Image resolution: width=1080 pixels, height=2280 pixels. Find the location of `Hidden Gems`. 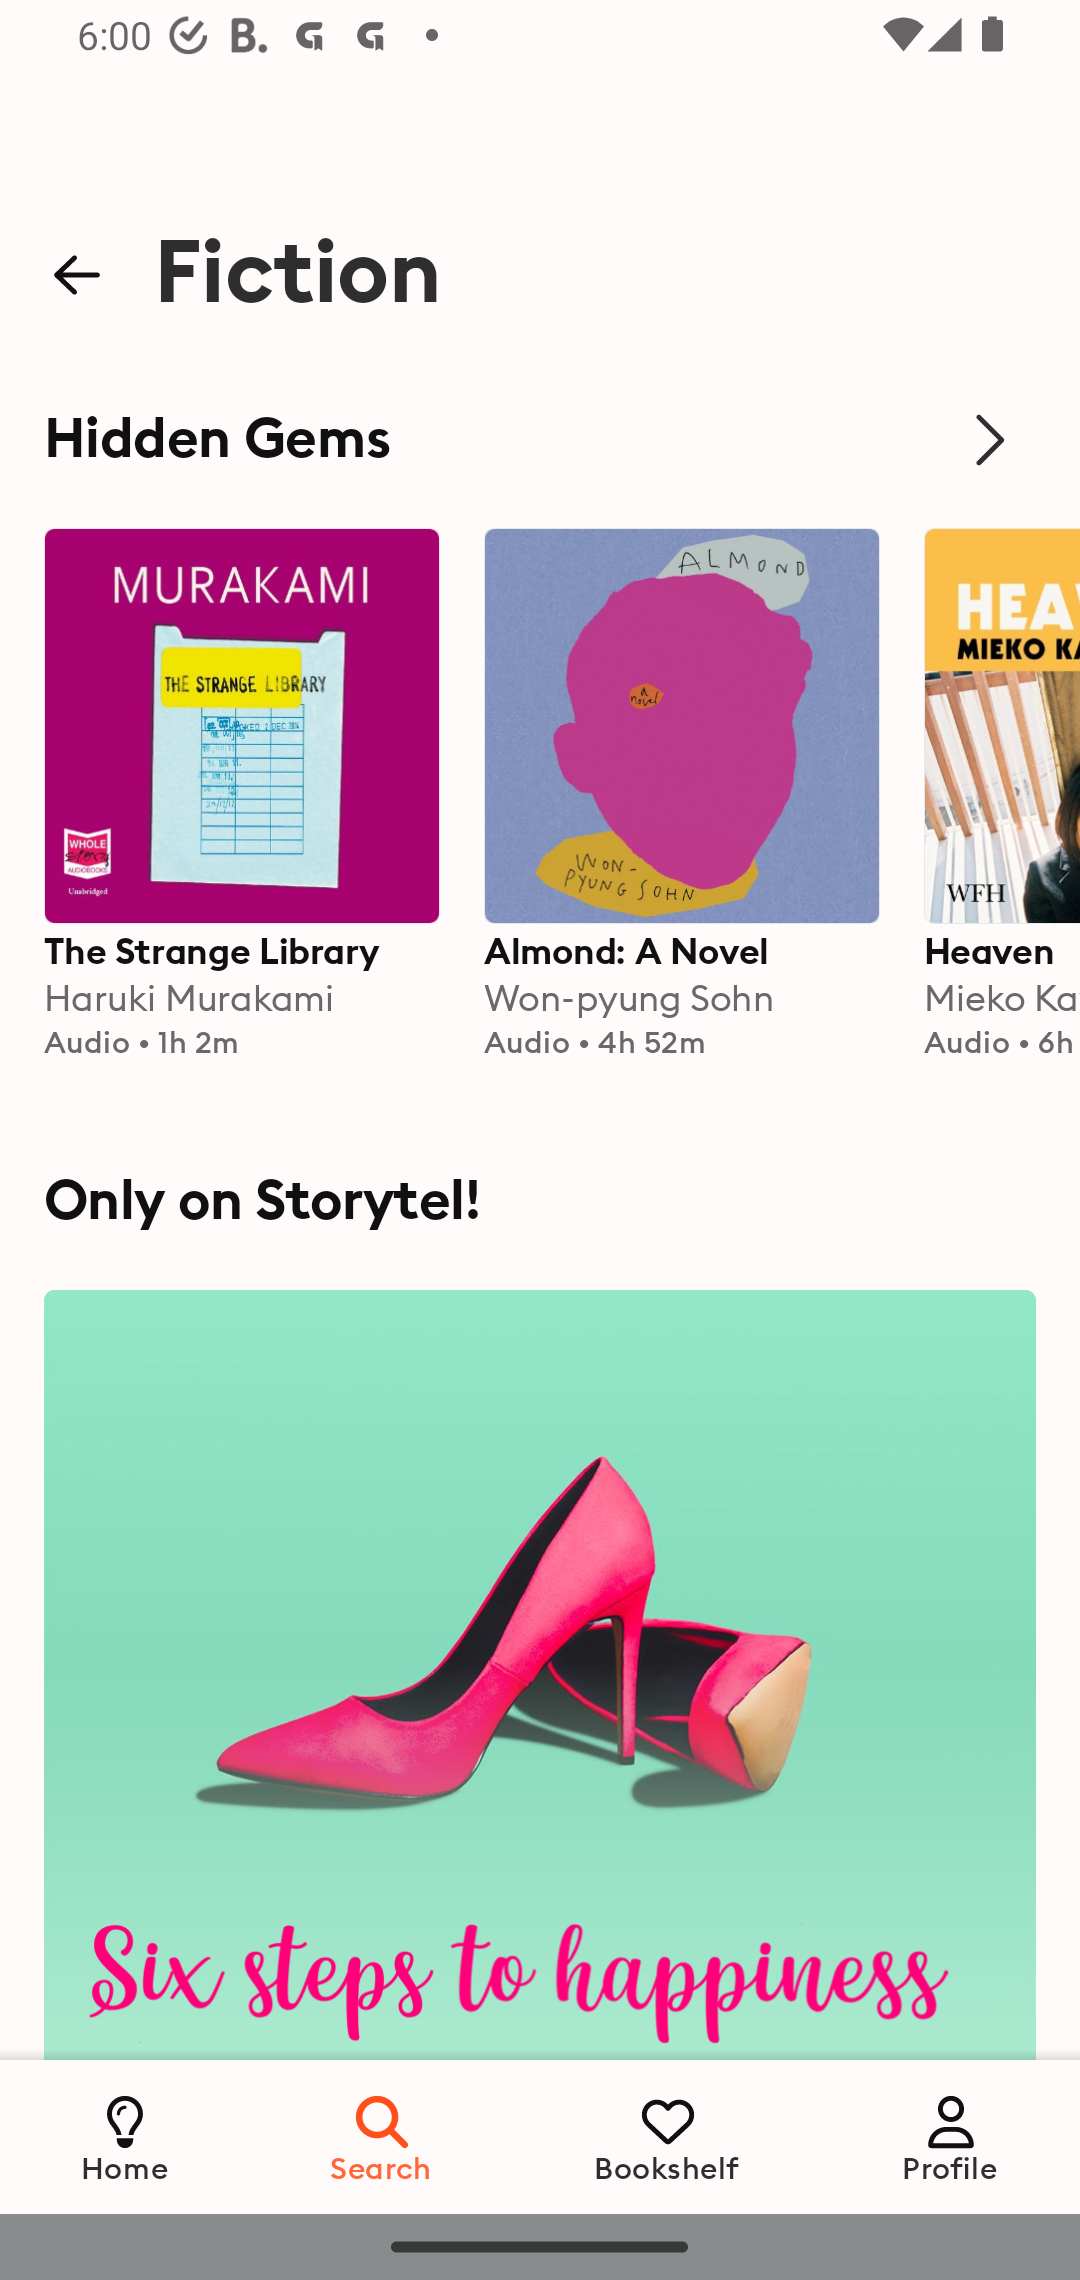

Hidden Gems is located at coordinates (540, 440).